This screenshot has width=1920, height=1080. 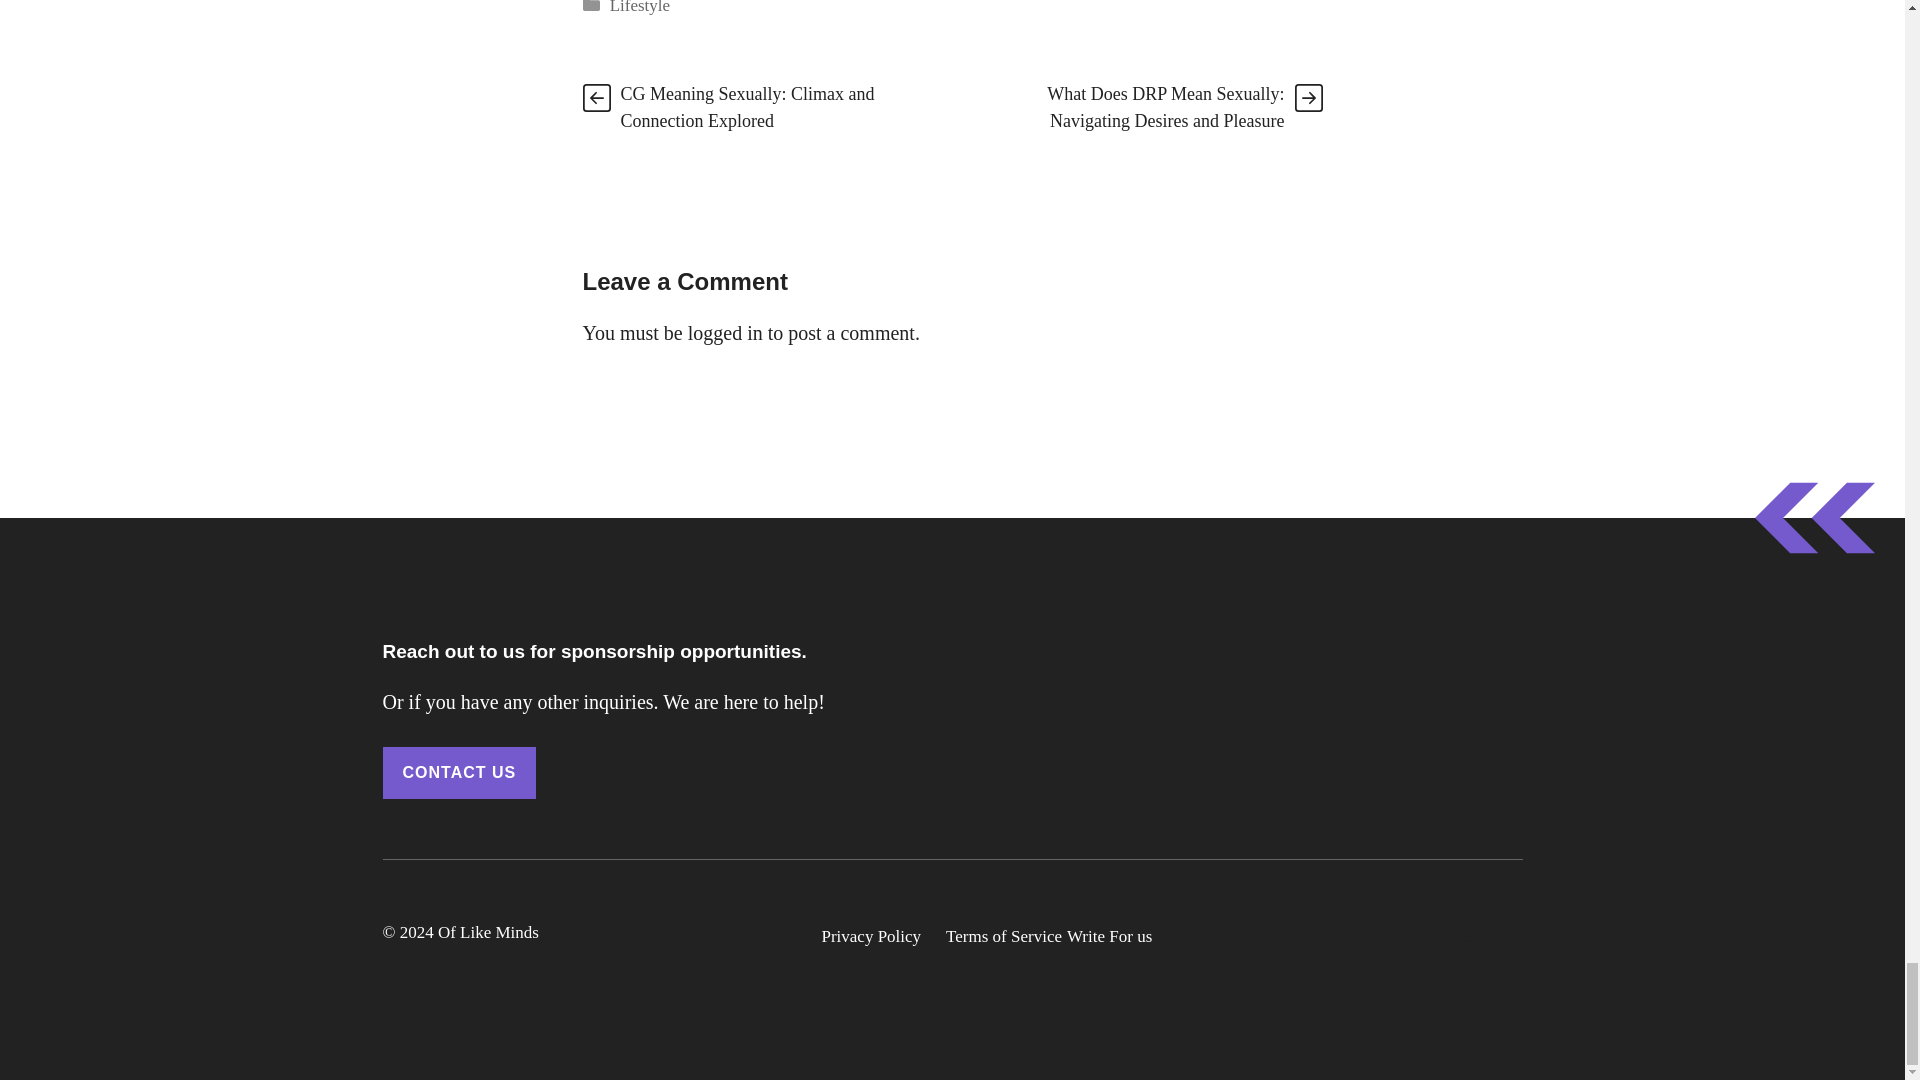 What do you see at coordinates (640, 8) in the screenshot?
I see `Lifestyle` at bounding box center [640, 8].